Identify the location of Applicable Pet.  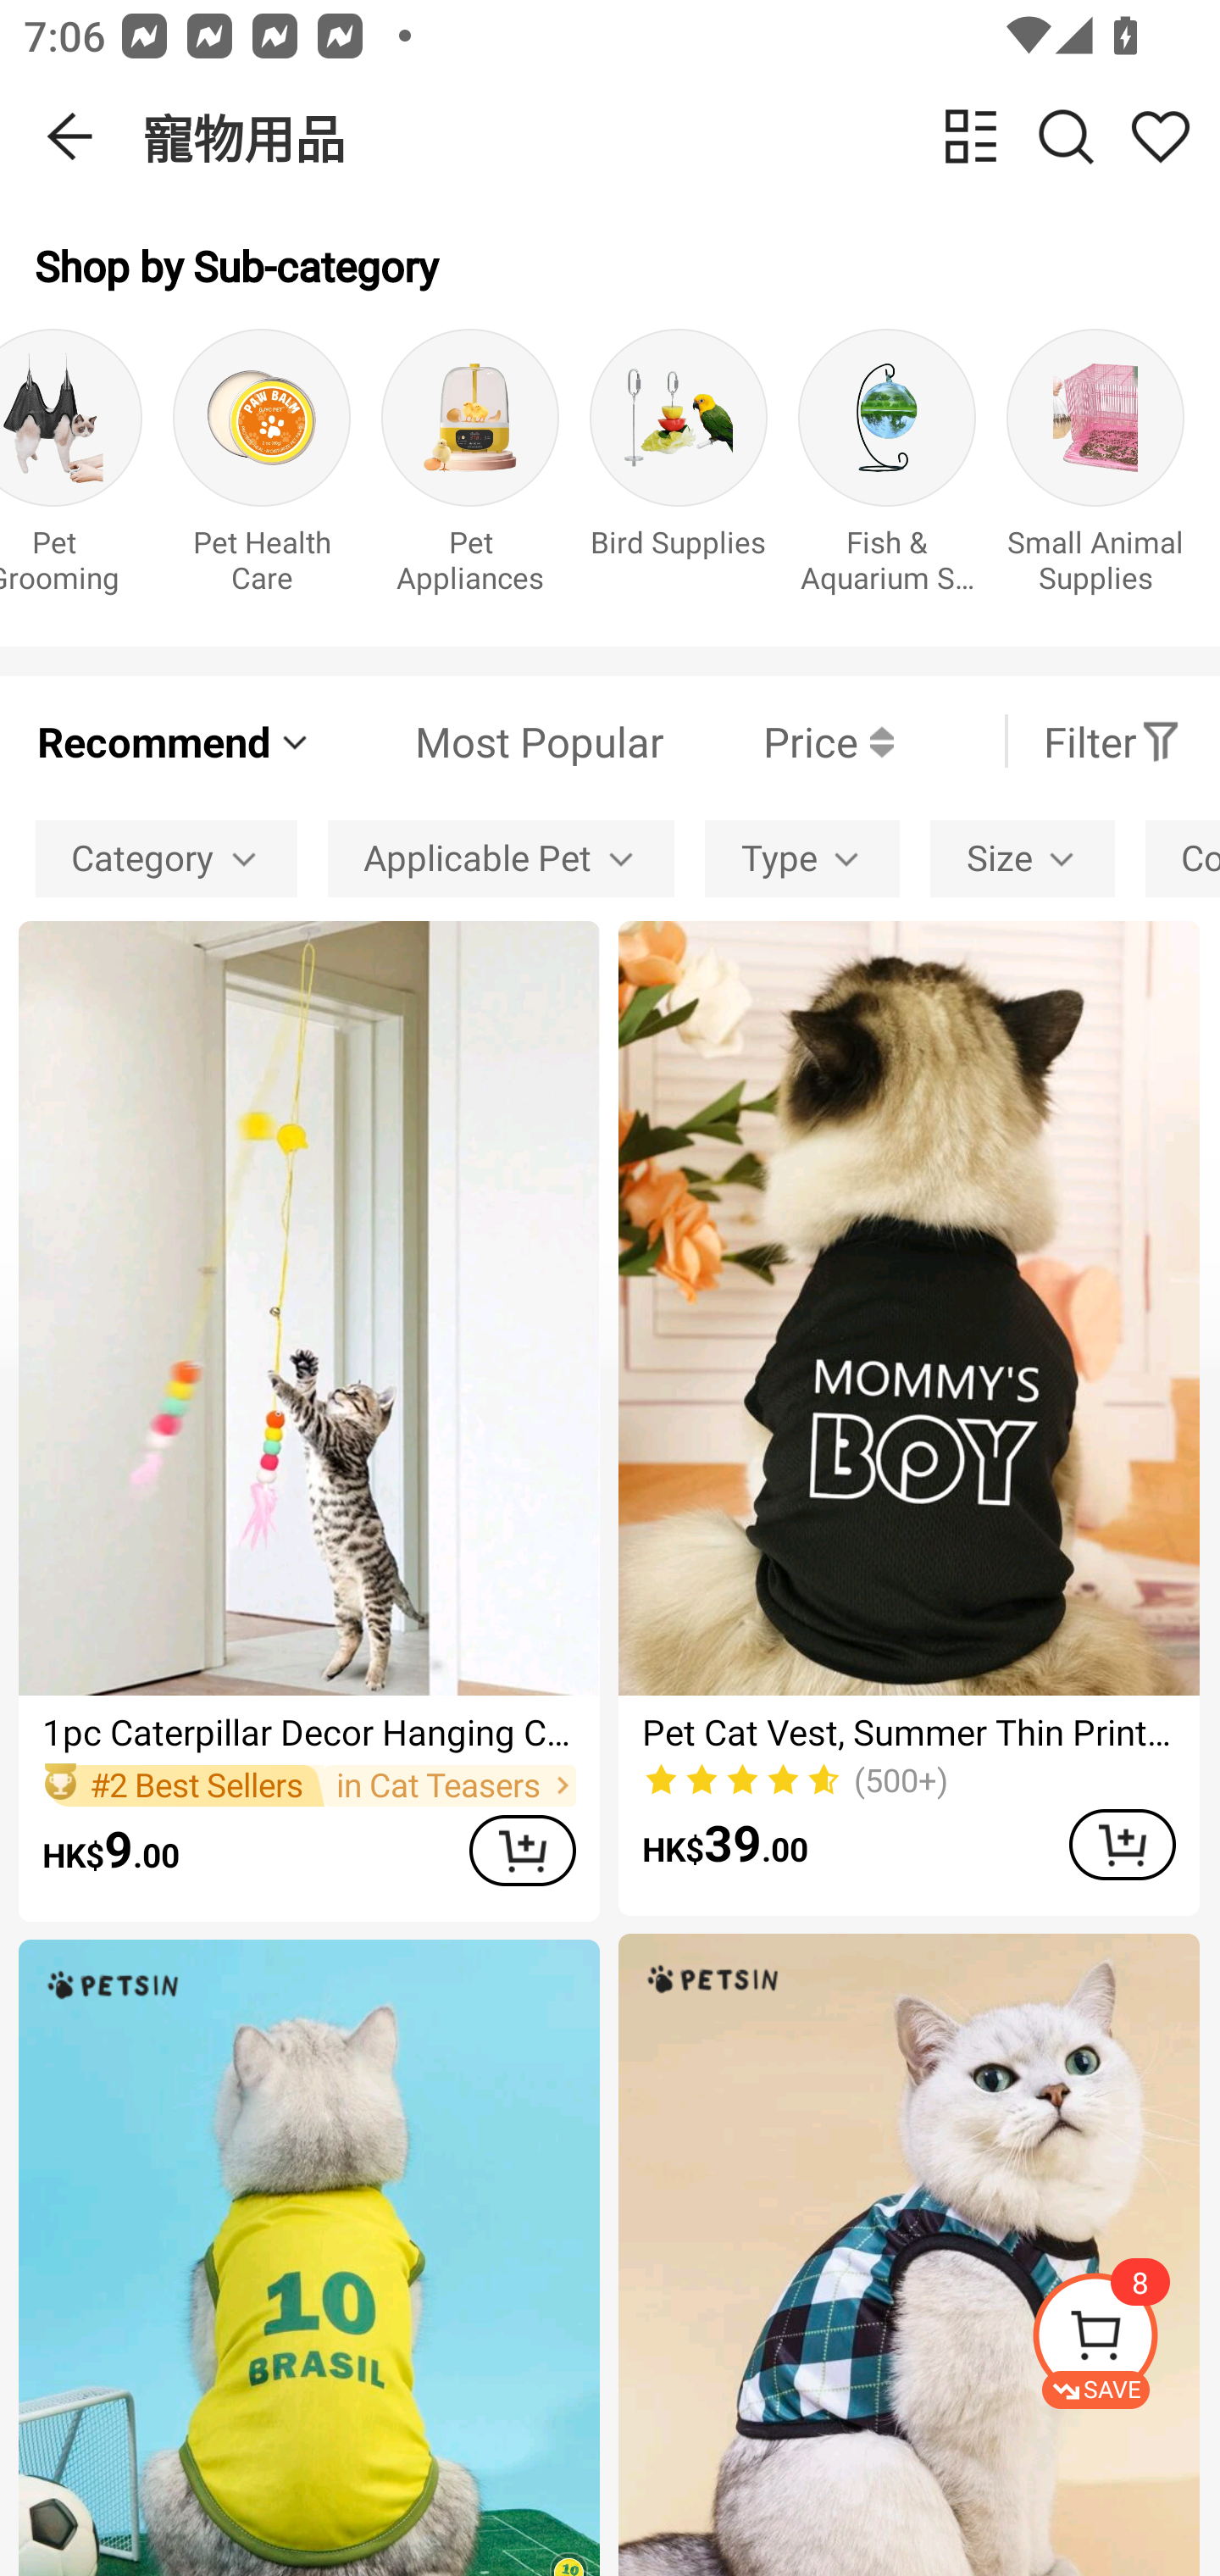
(502, 858).